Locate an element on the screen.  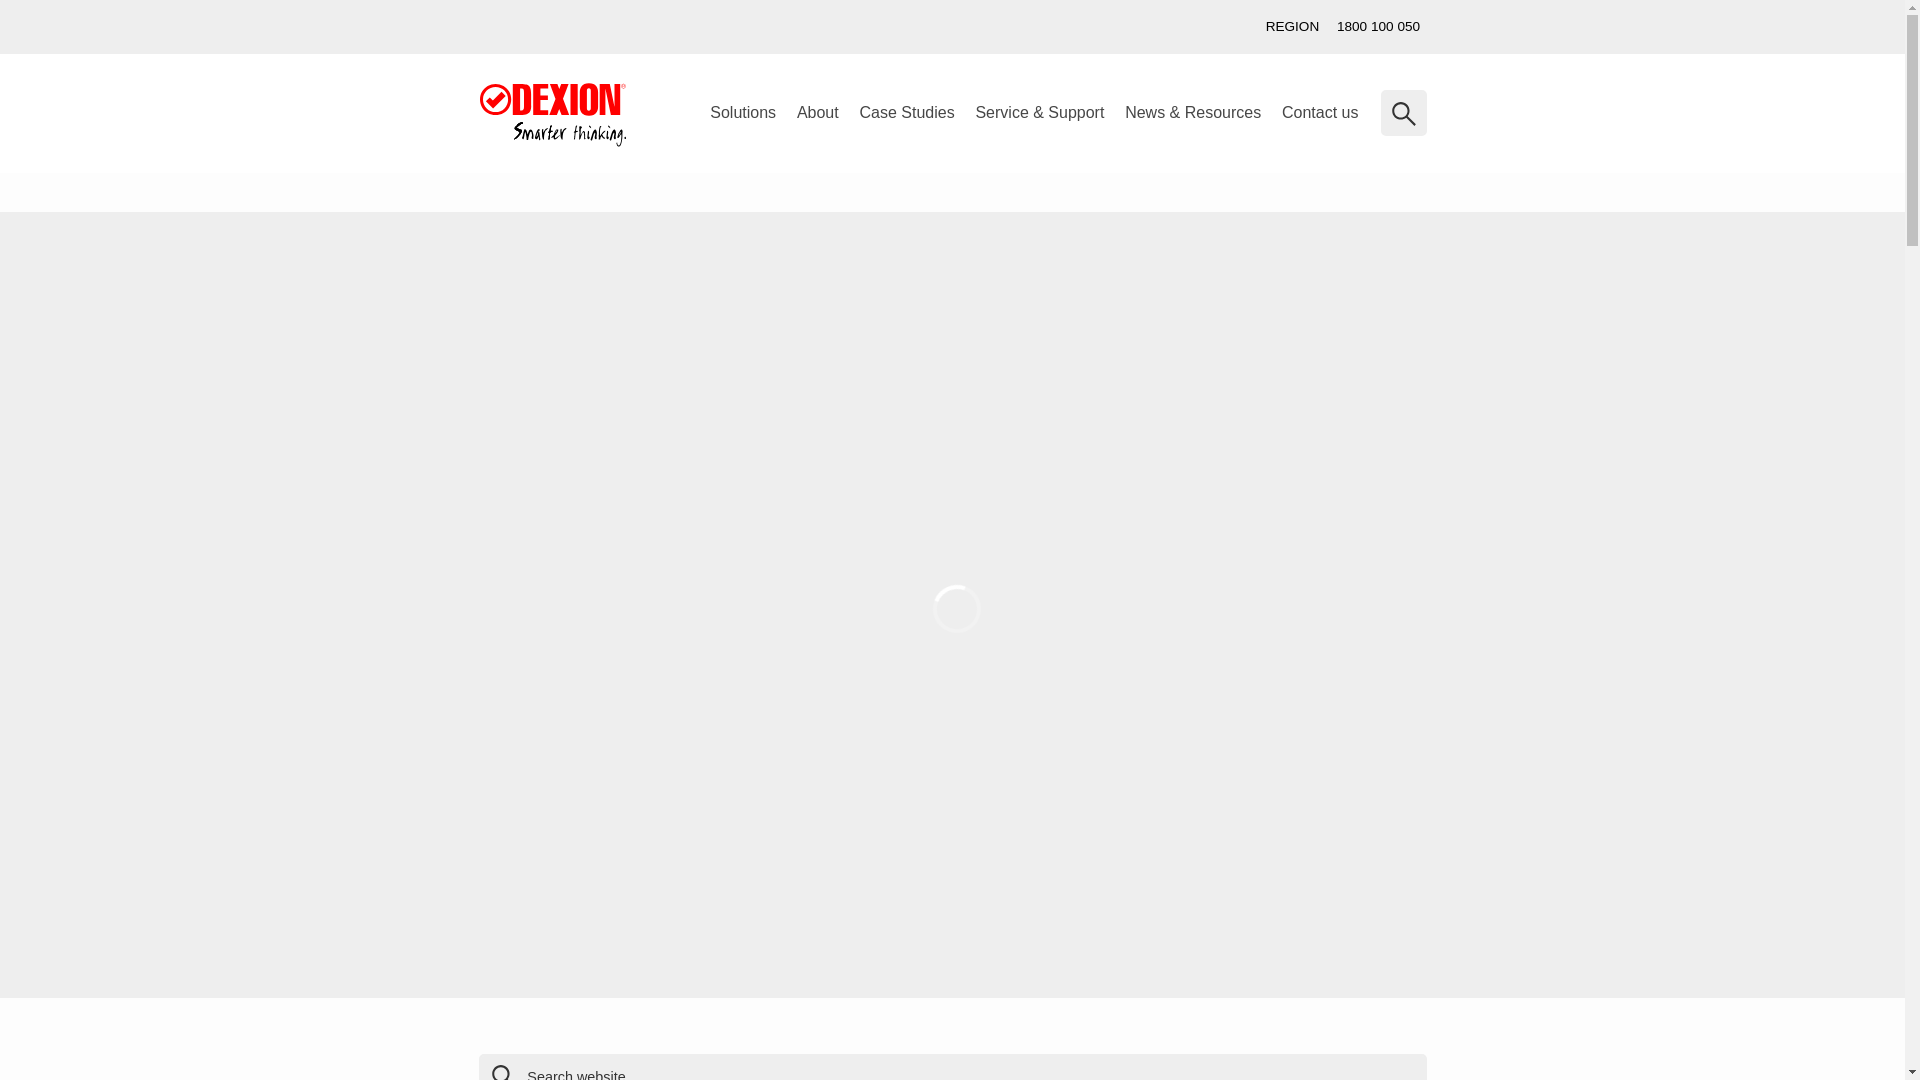
Contact us is located at coordinates (1320, 113).